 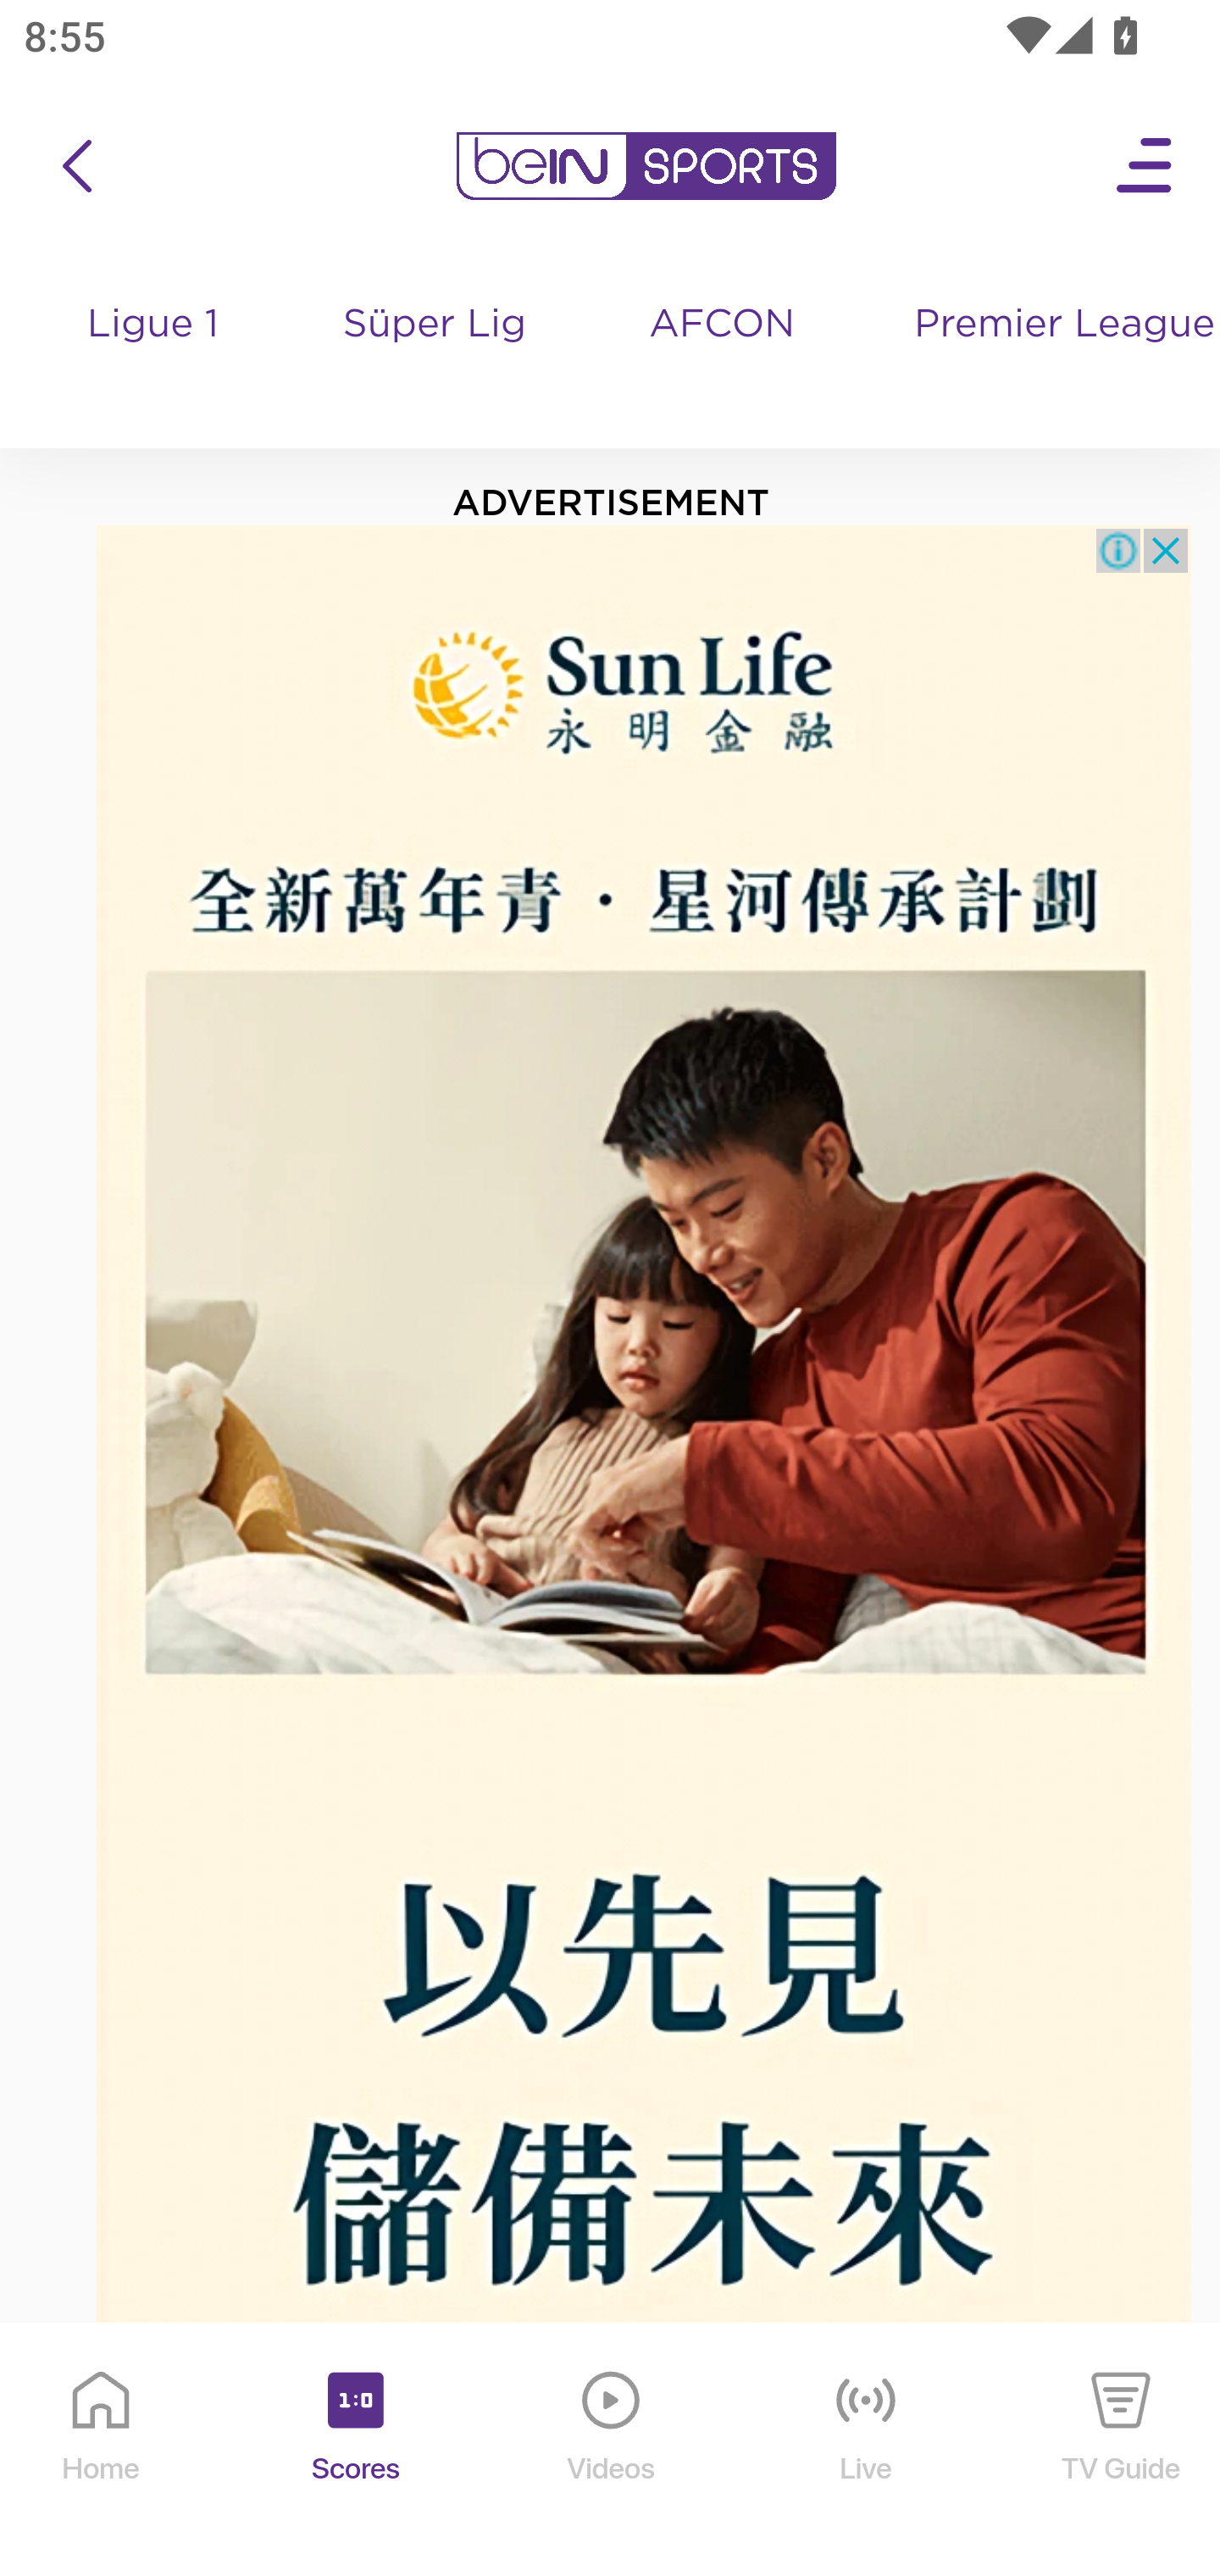 I want to click on Süper Lig, so click(x=435, y=356).